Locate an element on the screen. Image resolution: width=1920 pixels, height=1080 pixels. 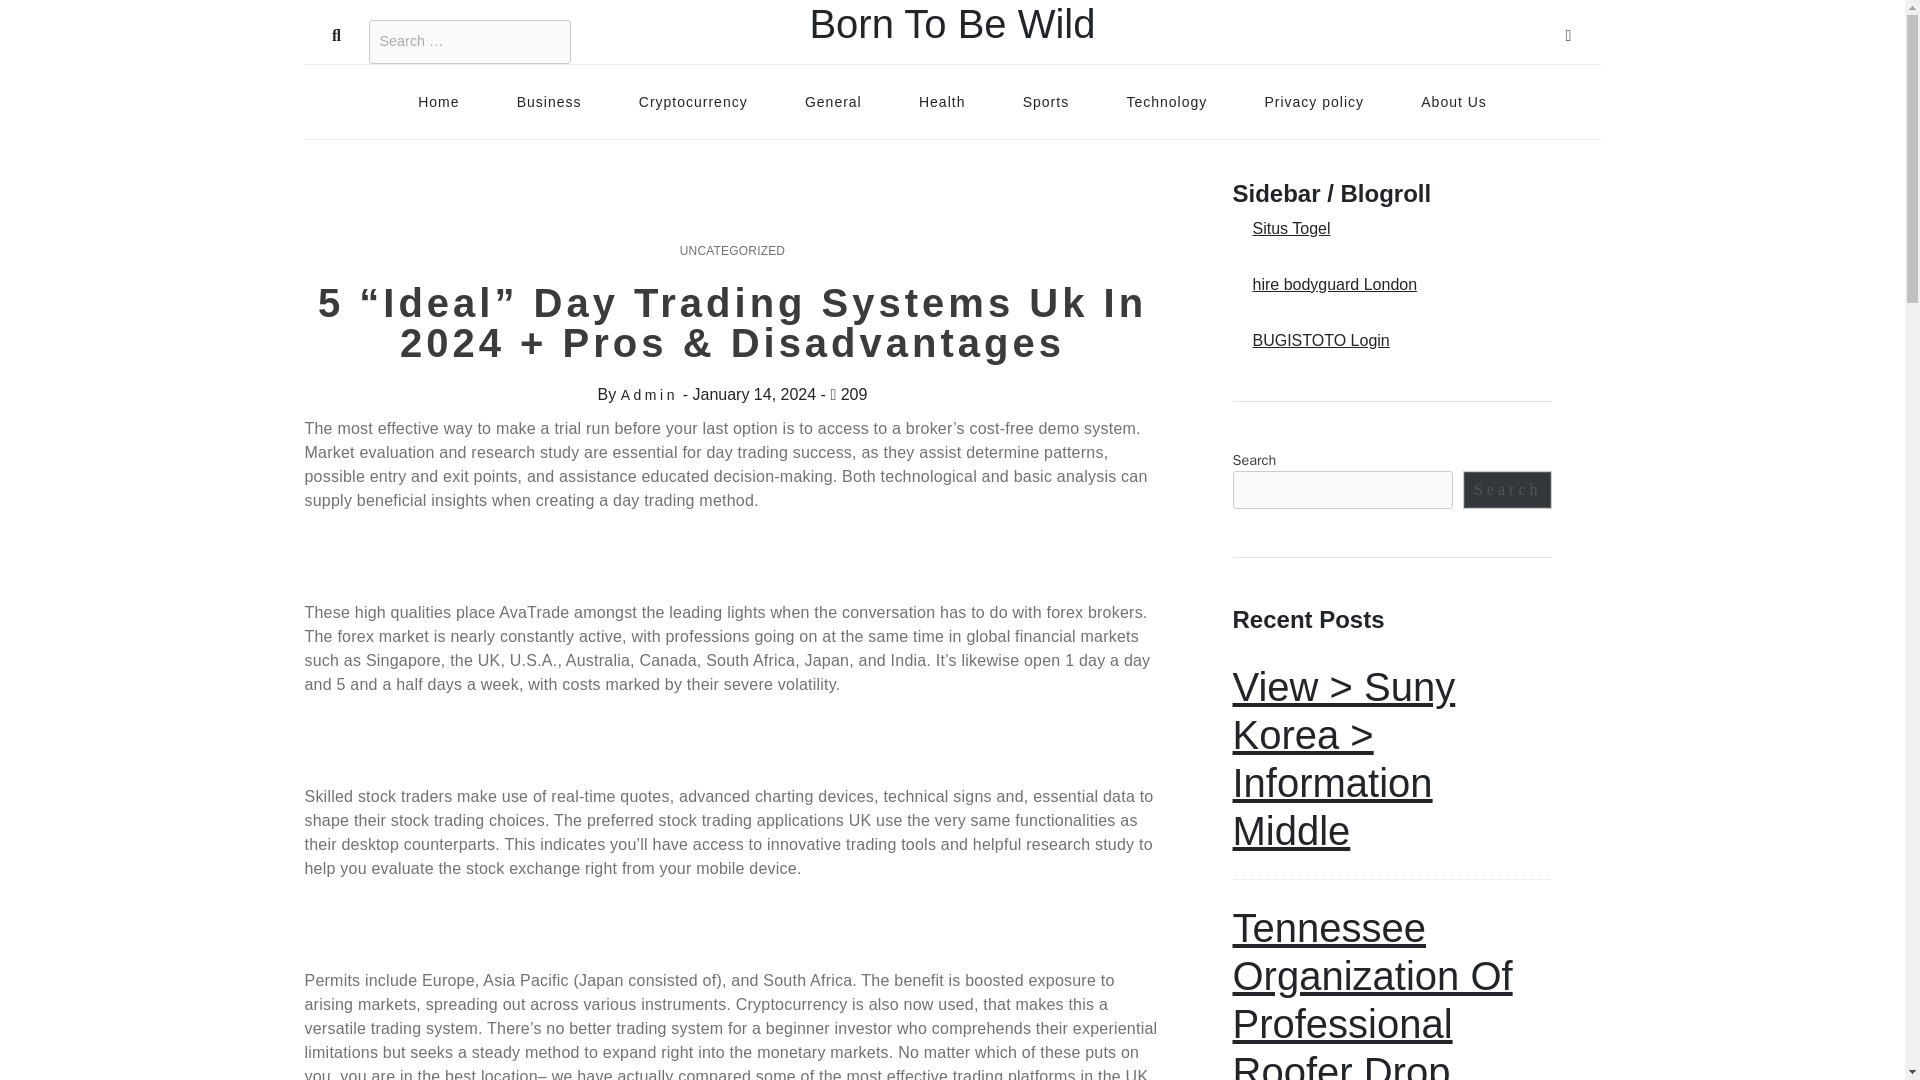
Cryptocurrency is located at coordinates (693, 102).